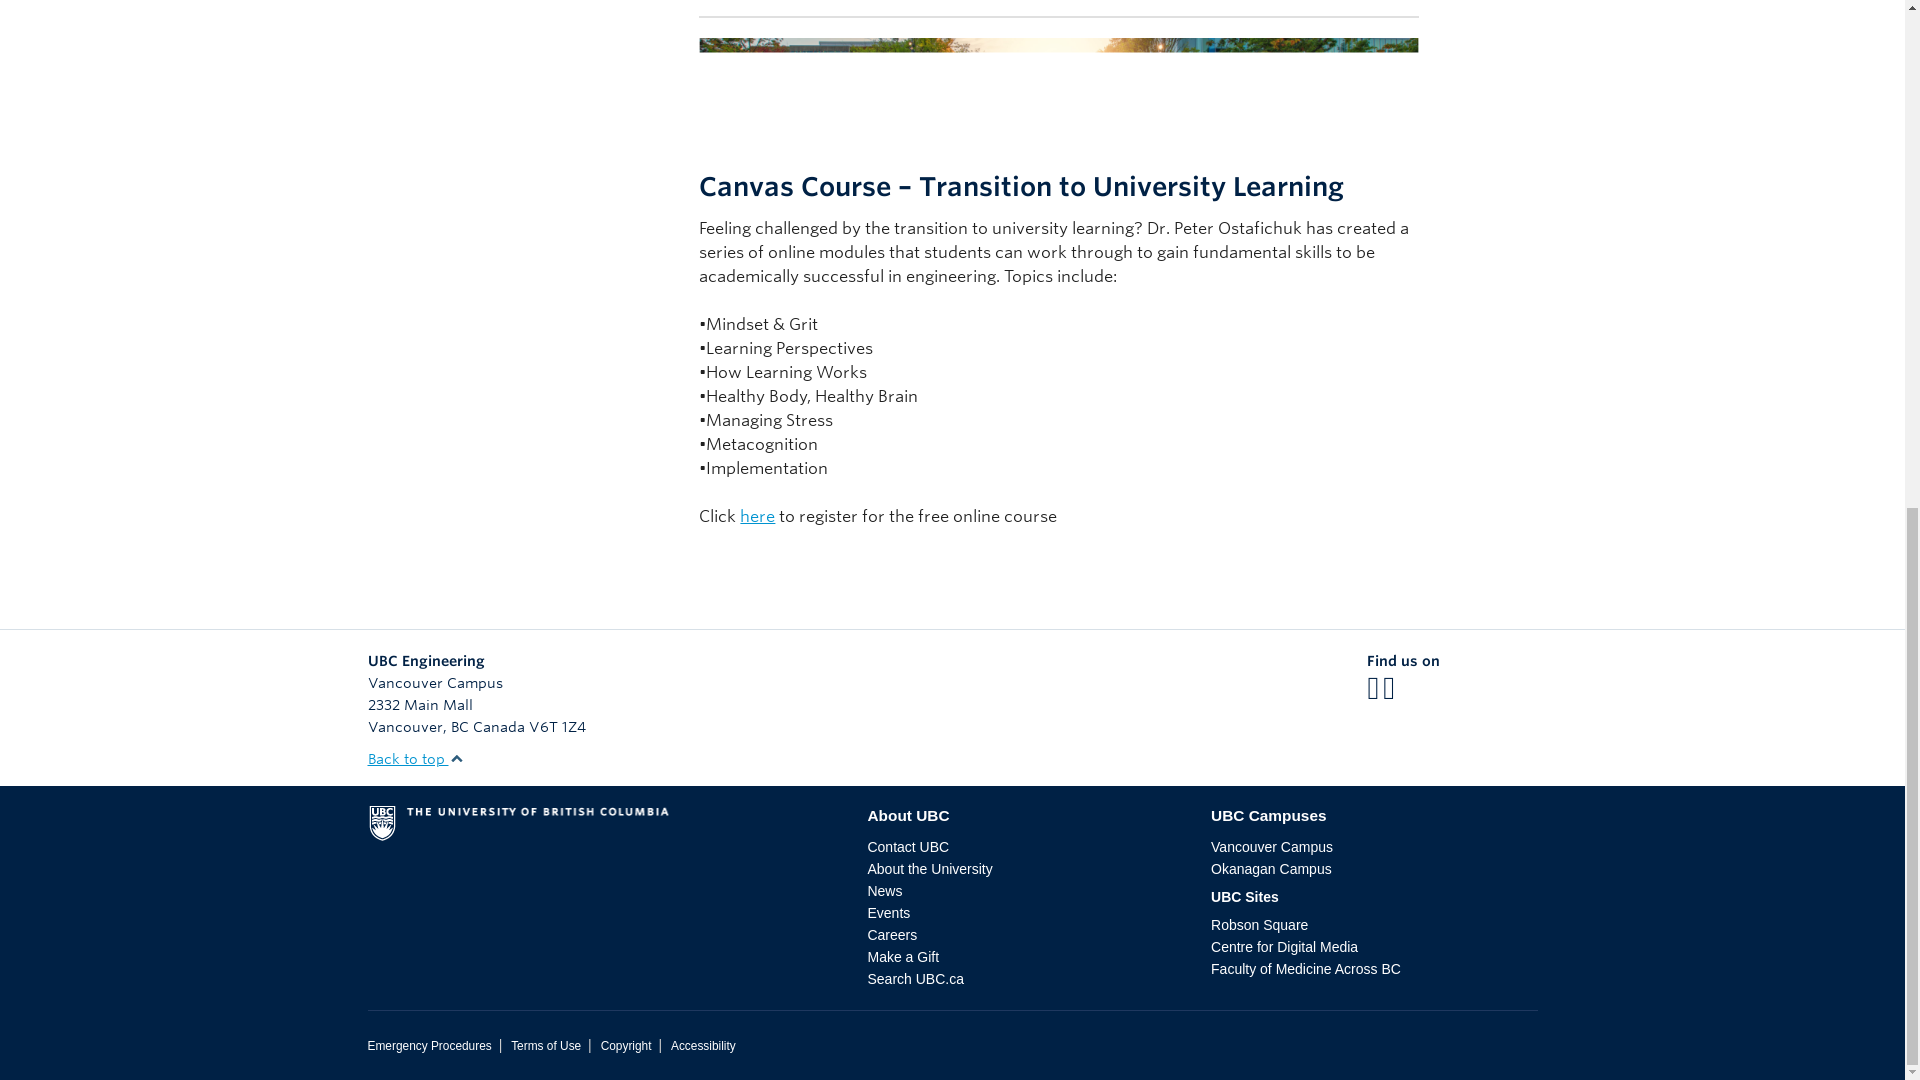 The width and height of the screenshot is (1920, 1080). What do you see at coordinates (702, 1046) in the screenshot?
I see `Accessibility` at bounding box center [702, 1046].